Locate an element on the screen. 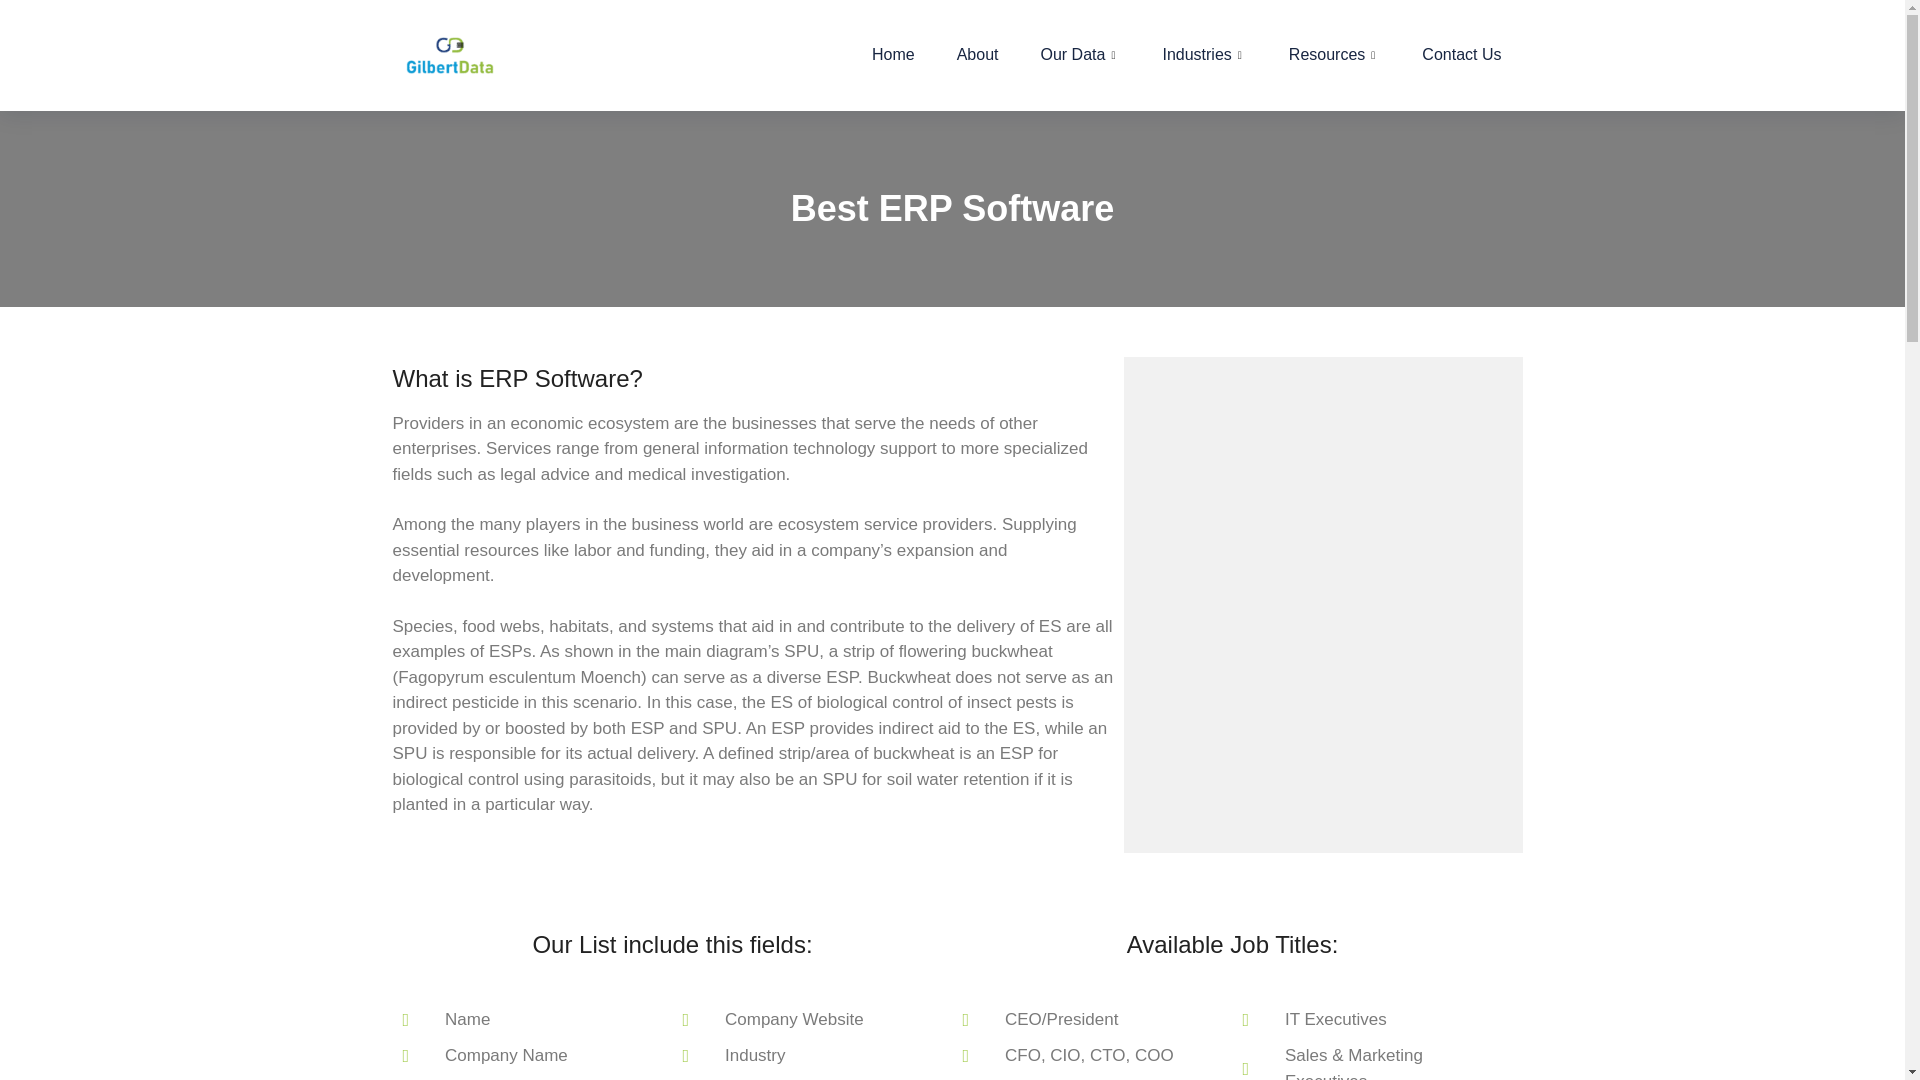 The width and height of the screenshot is (1920, 1080). Industries is located at coordinates (1204, 55).